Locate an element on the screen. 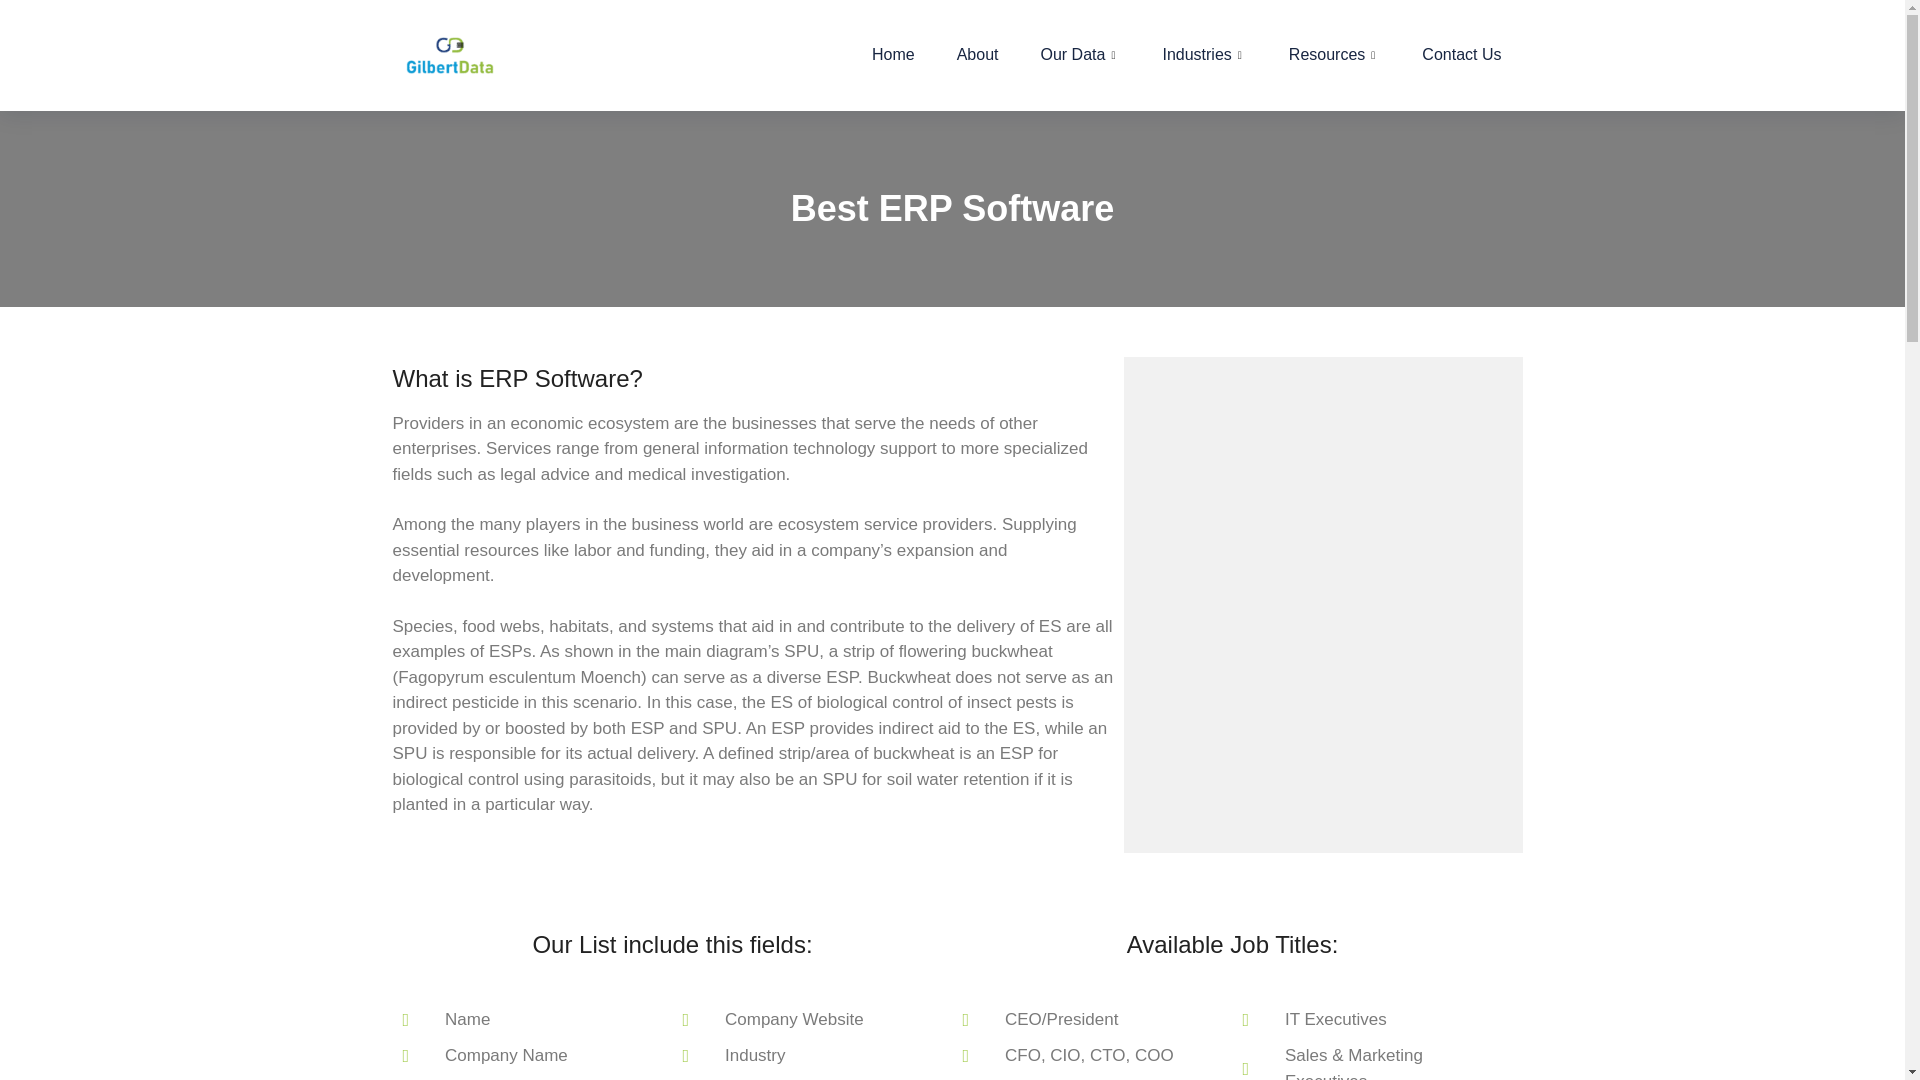 The width and height of the screenshot is (1920, 1080). Industries is located at coordinates (1204, 55).